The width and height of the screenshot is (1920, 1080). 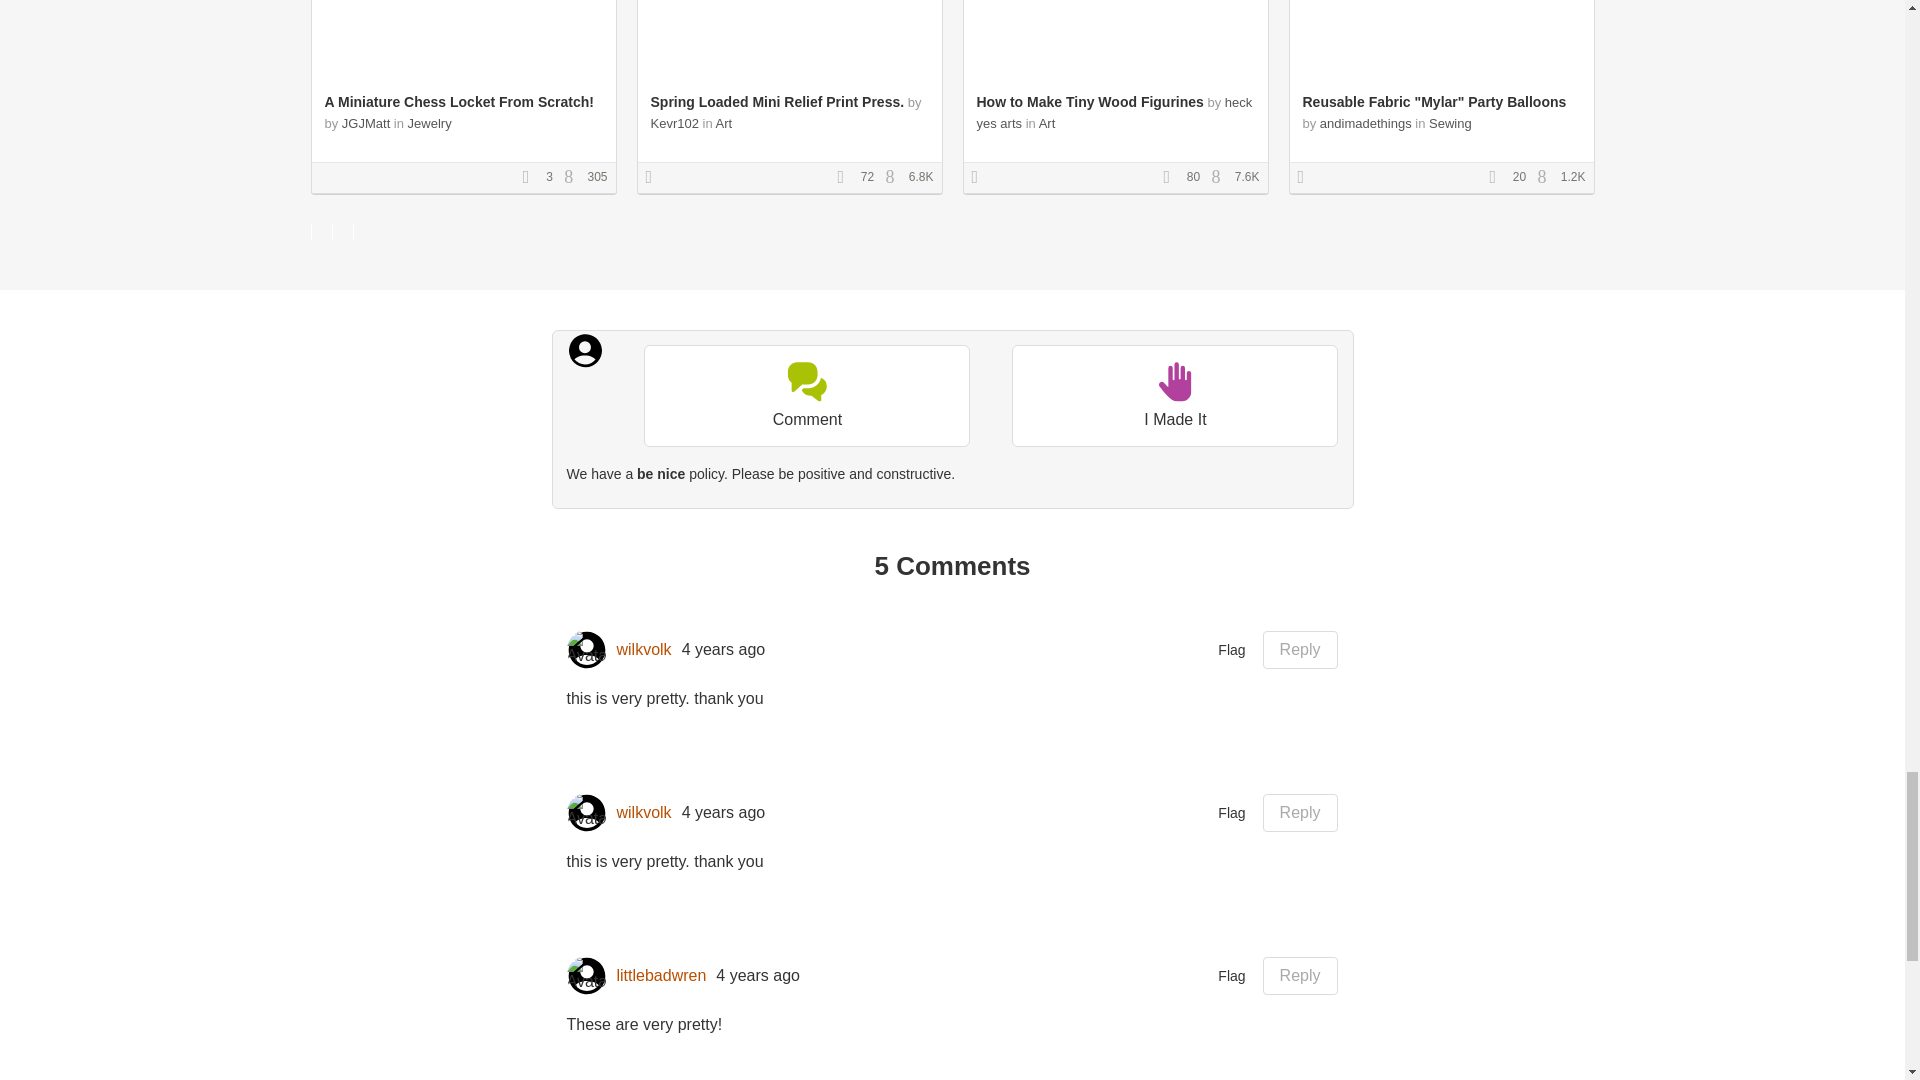 What do you see at coordinates (458, 102) in the screenshot?
I see `A Miniature Chess Locket From Scratch!` at bounding box center [458, 102].